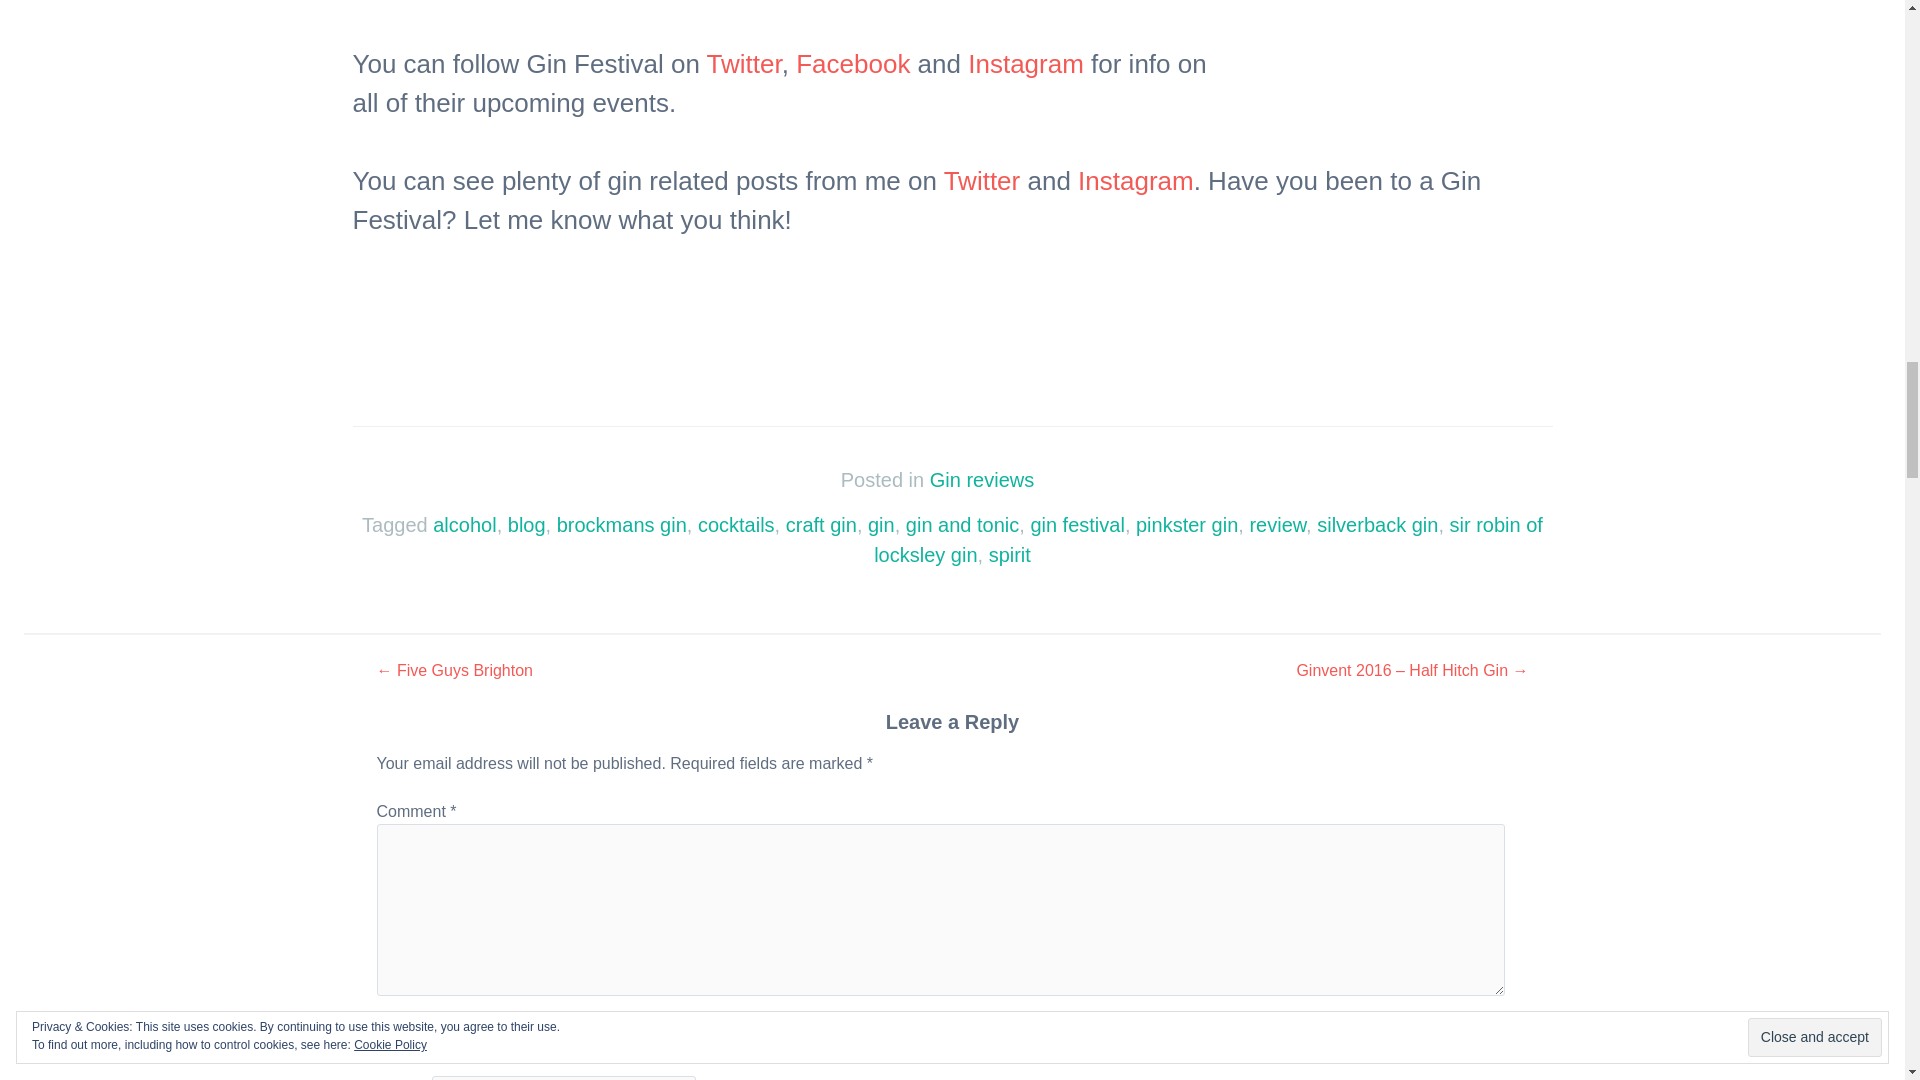 The image size is (1920, 1080). Describe the element at coordinates (1026, 63) in the screenshot. I see `Instagram` at that location.